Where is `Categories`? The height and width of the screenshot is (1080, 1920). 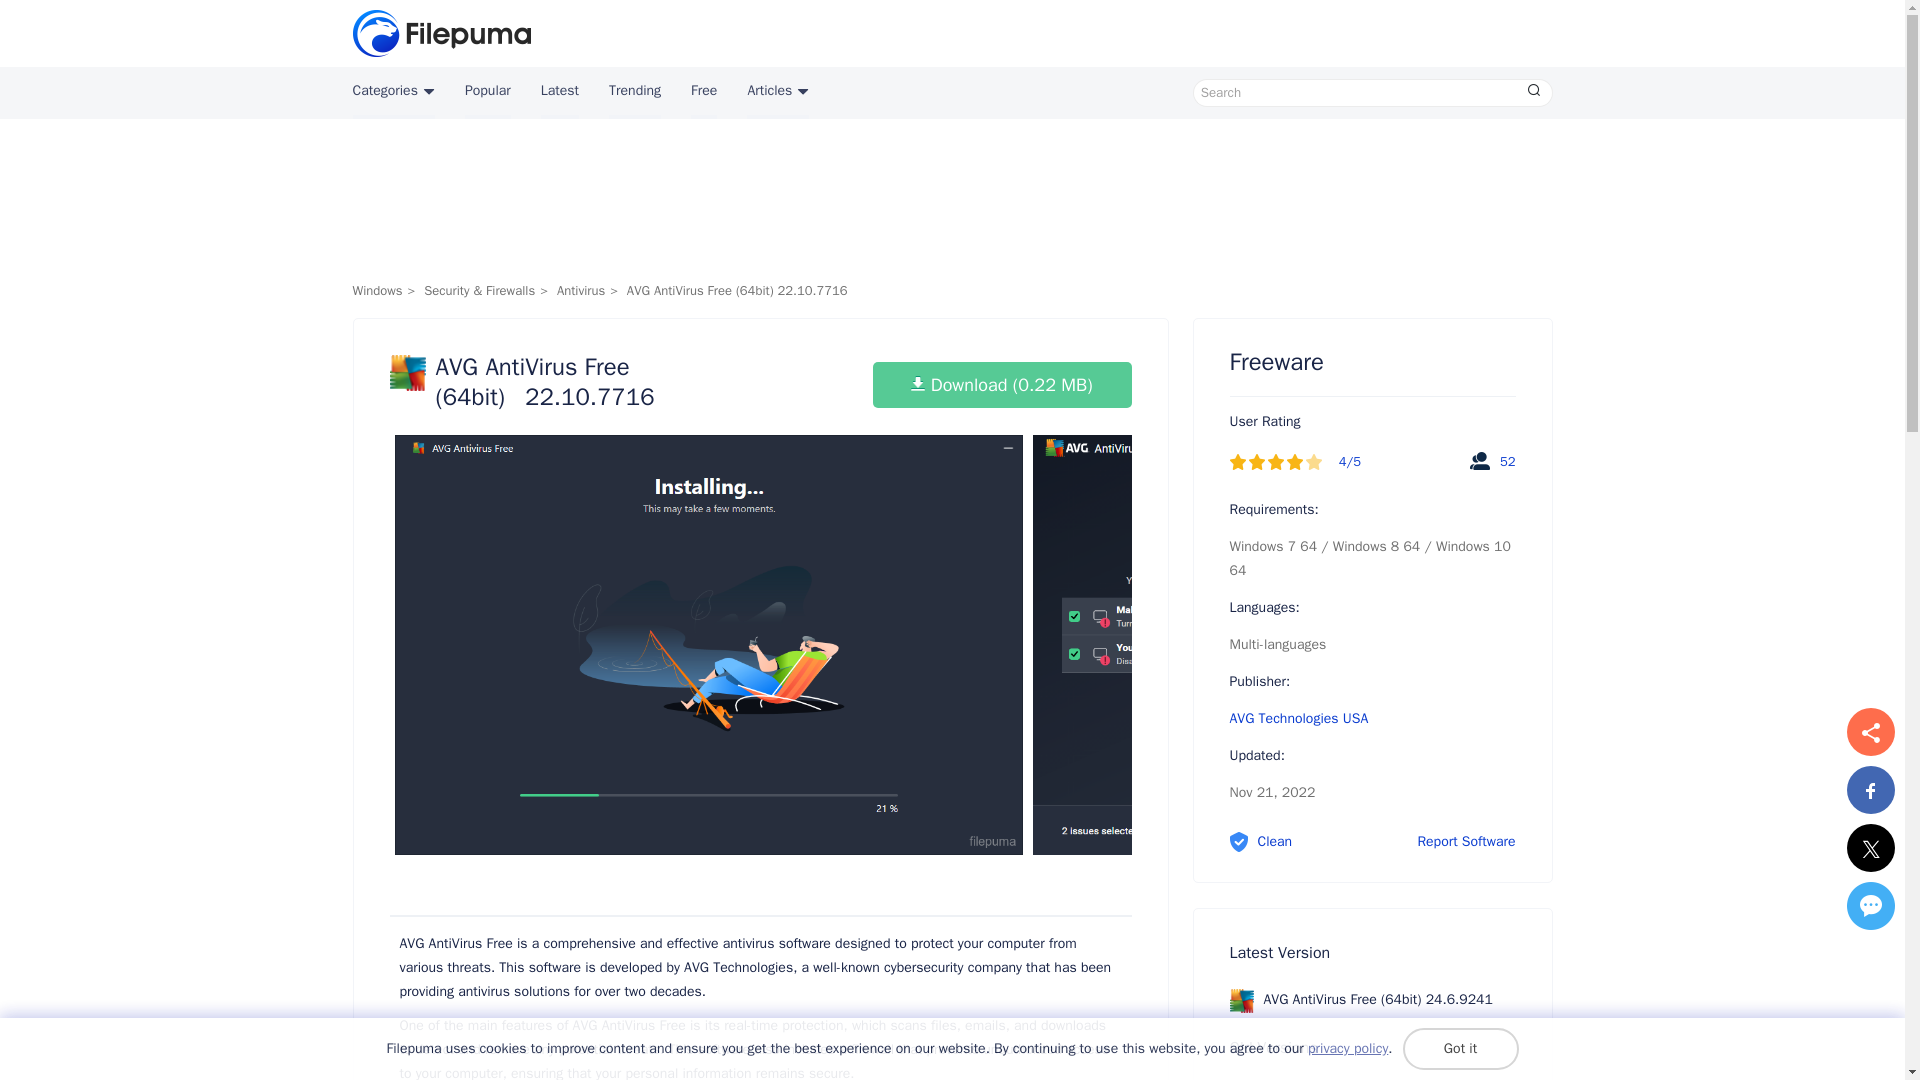
Categories is located at coordinates (392, 92).